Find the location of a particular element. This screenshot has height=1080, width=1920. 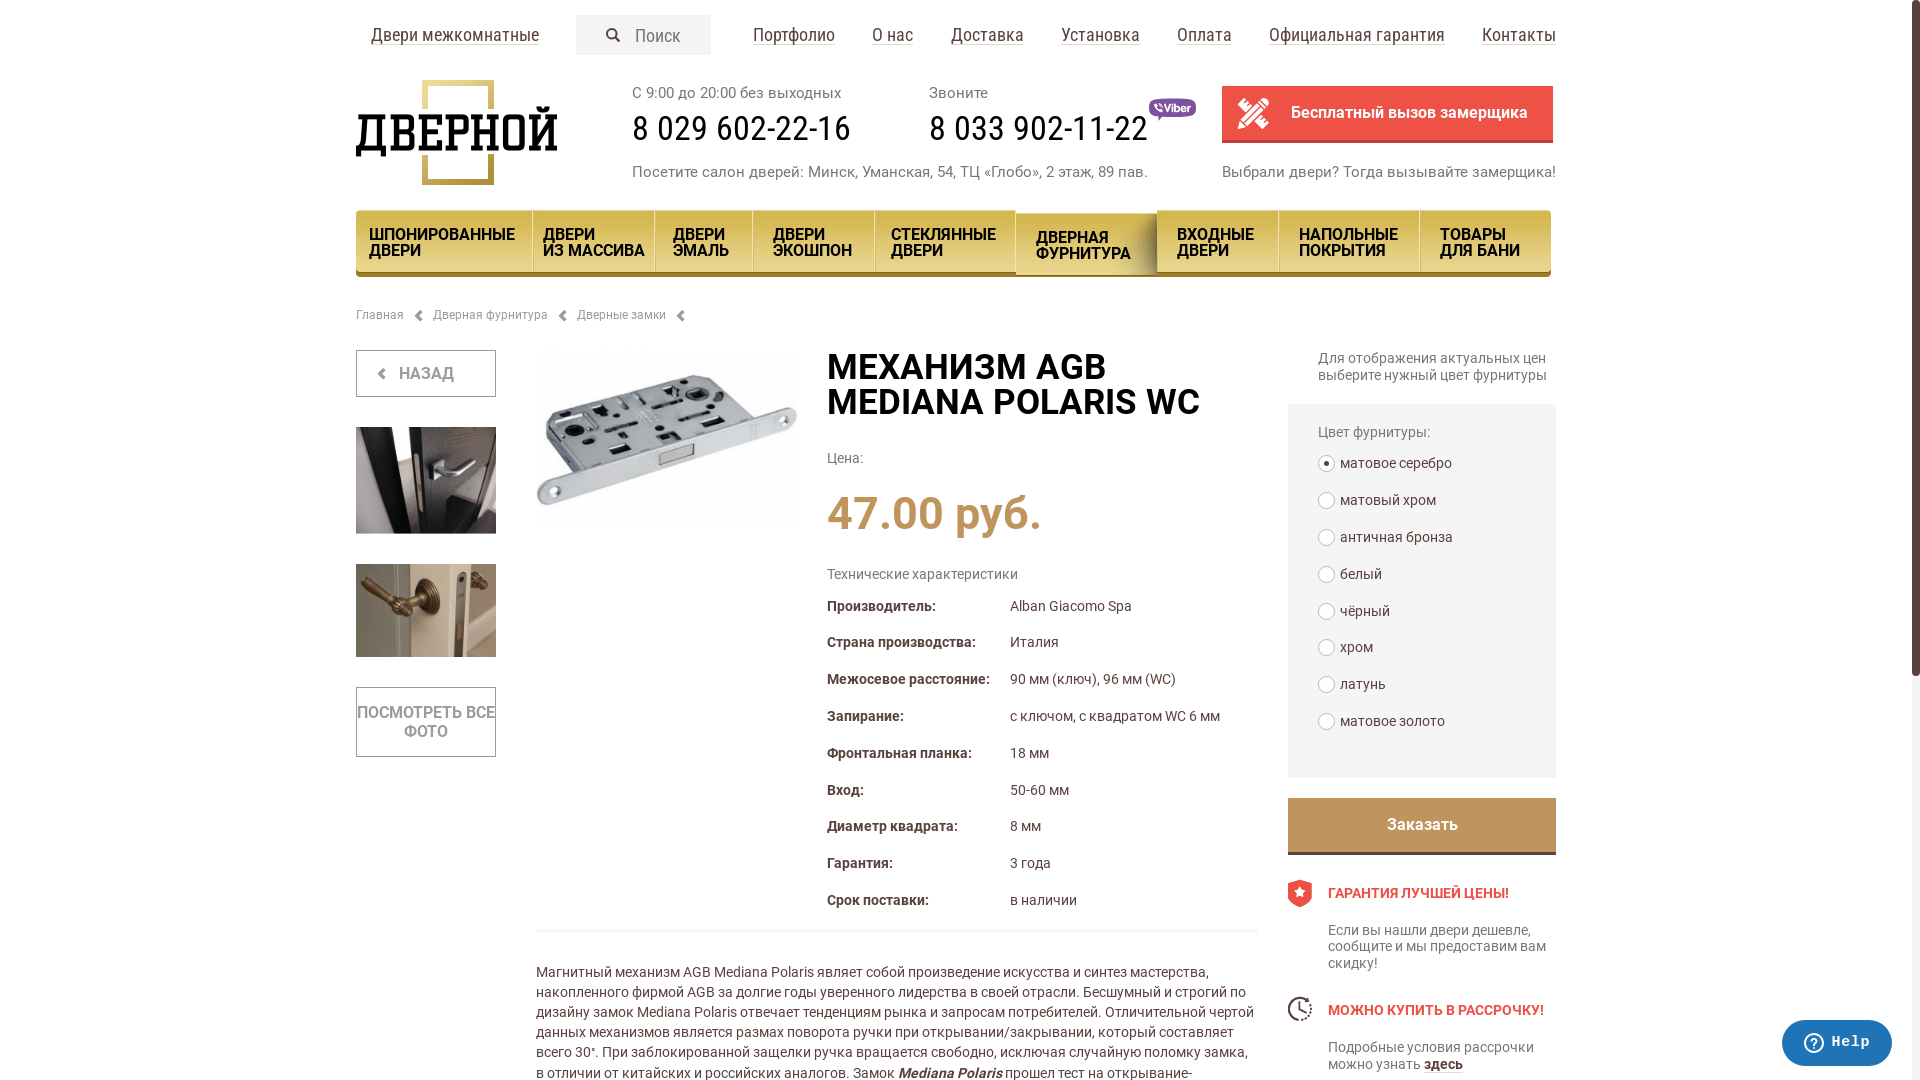

8 033 902-11-22 is located at coordinates (1038, 128).